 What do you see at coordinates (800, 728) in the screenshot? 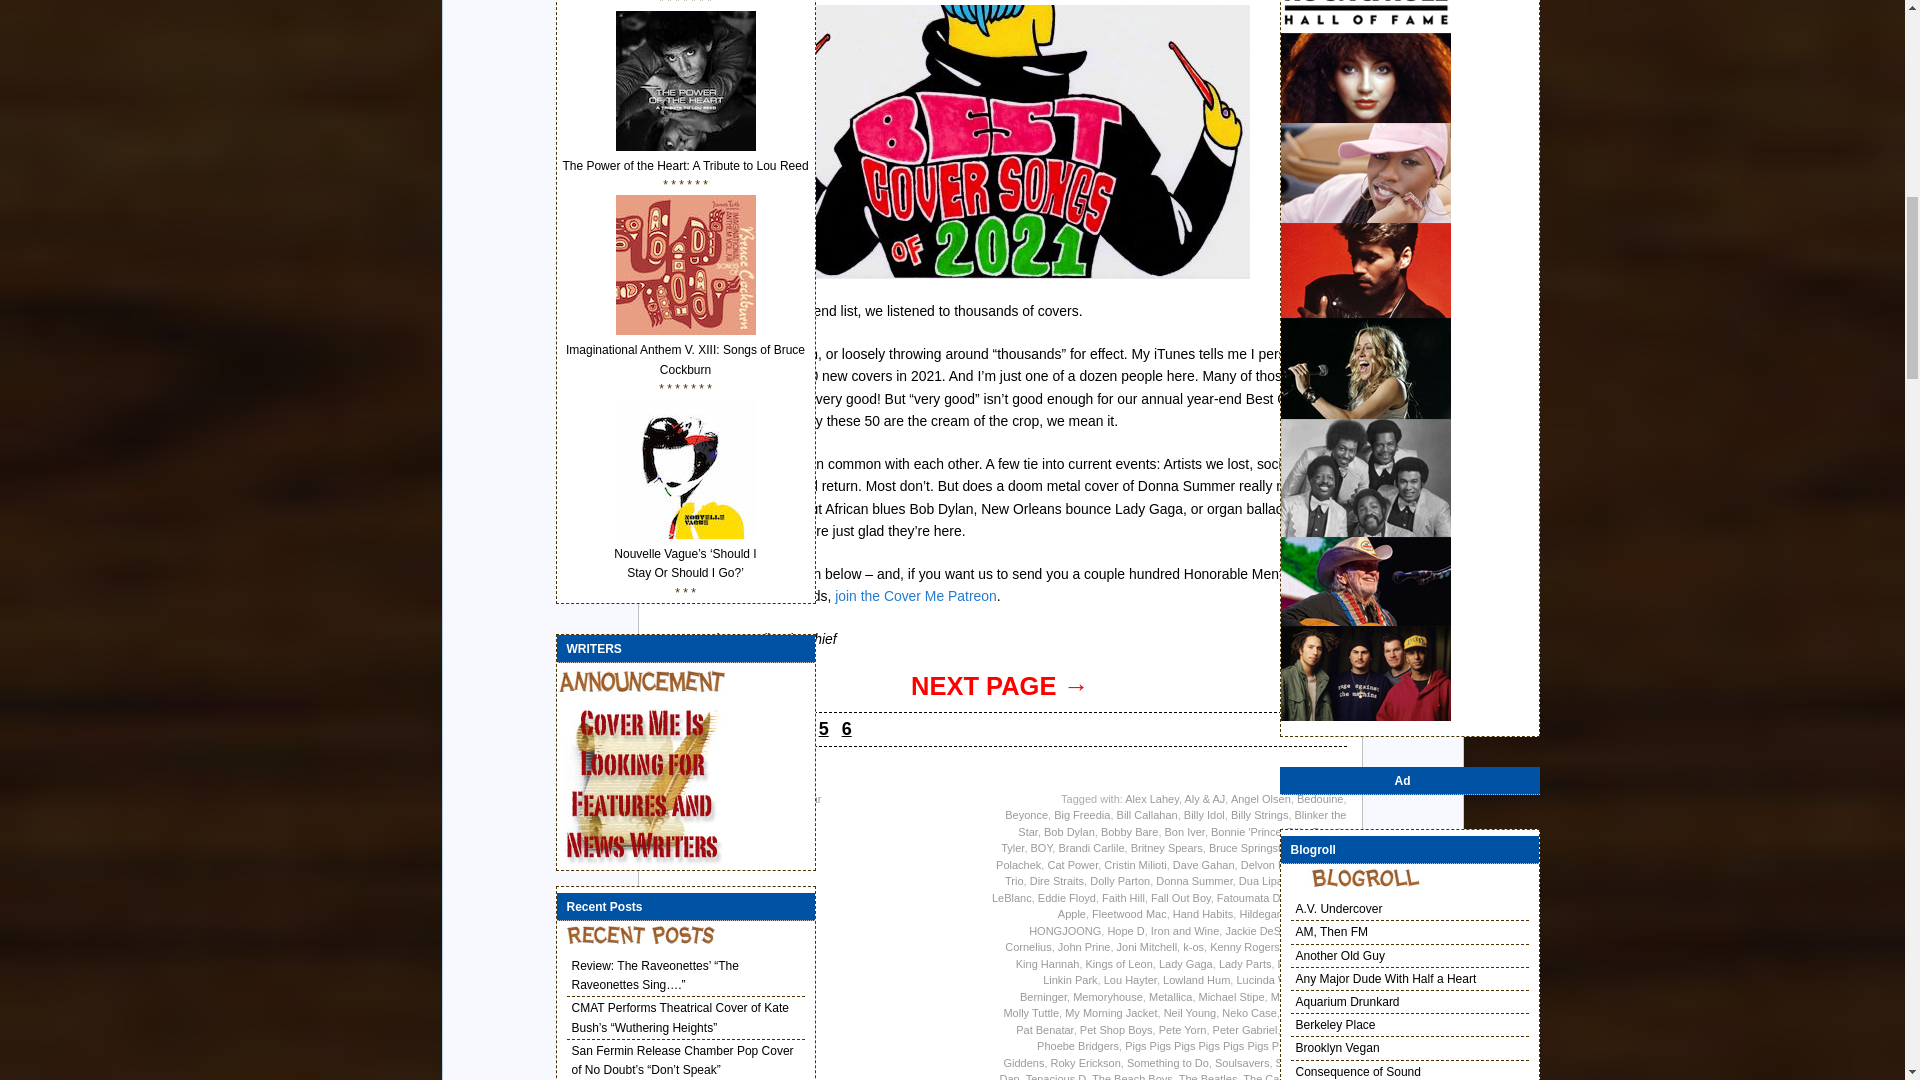
I see `4` at bounding box center [800, 728].